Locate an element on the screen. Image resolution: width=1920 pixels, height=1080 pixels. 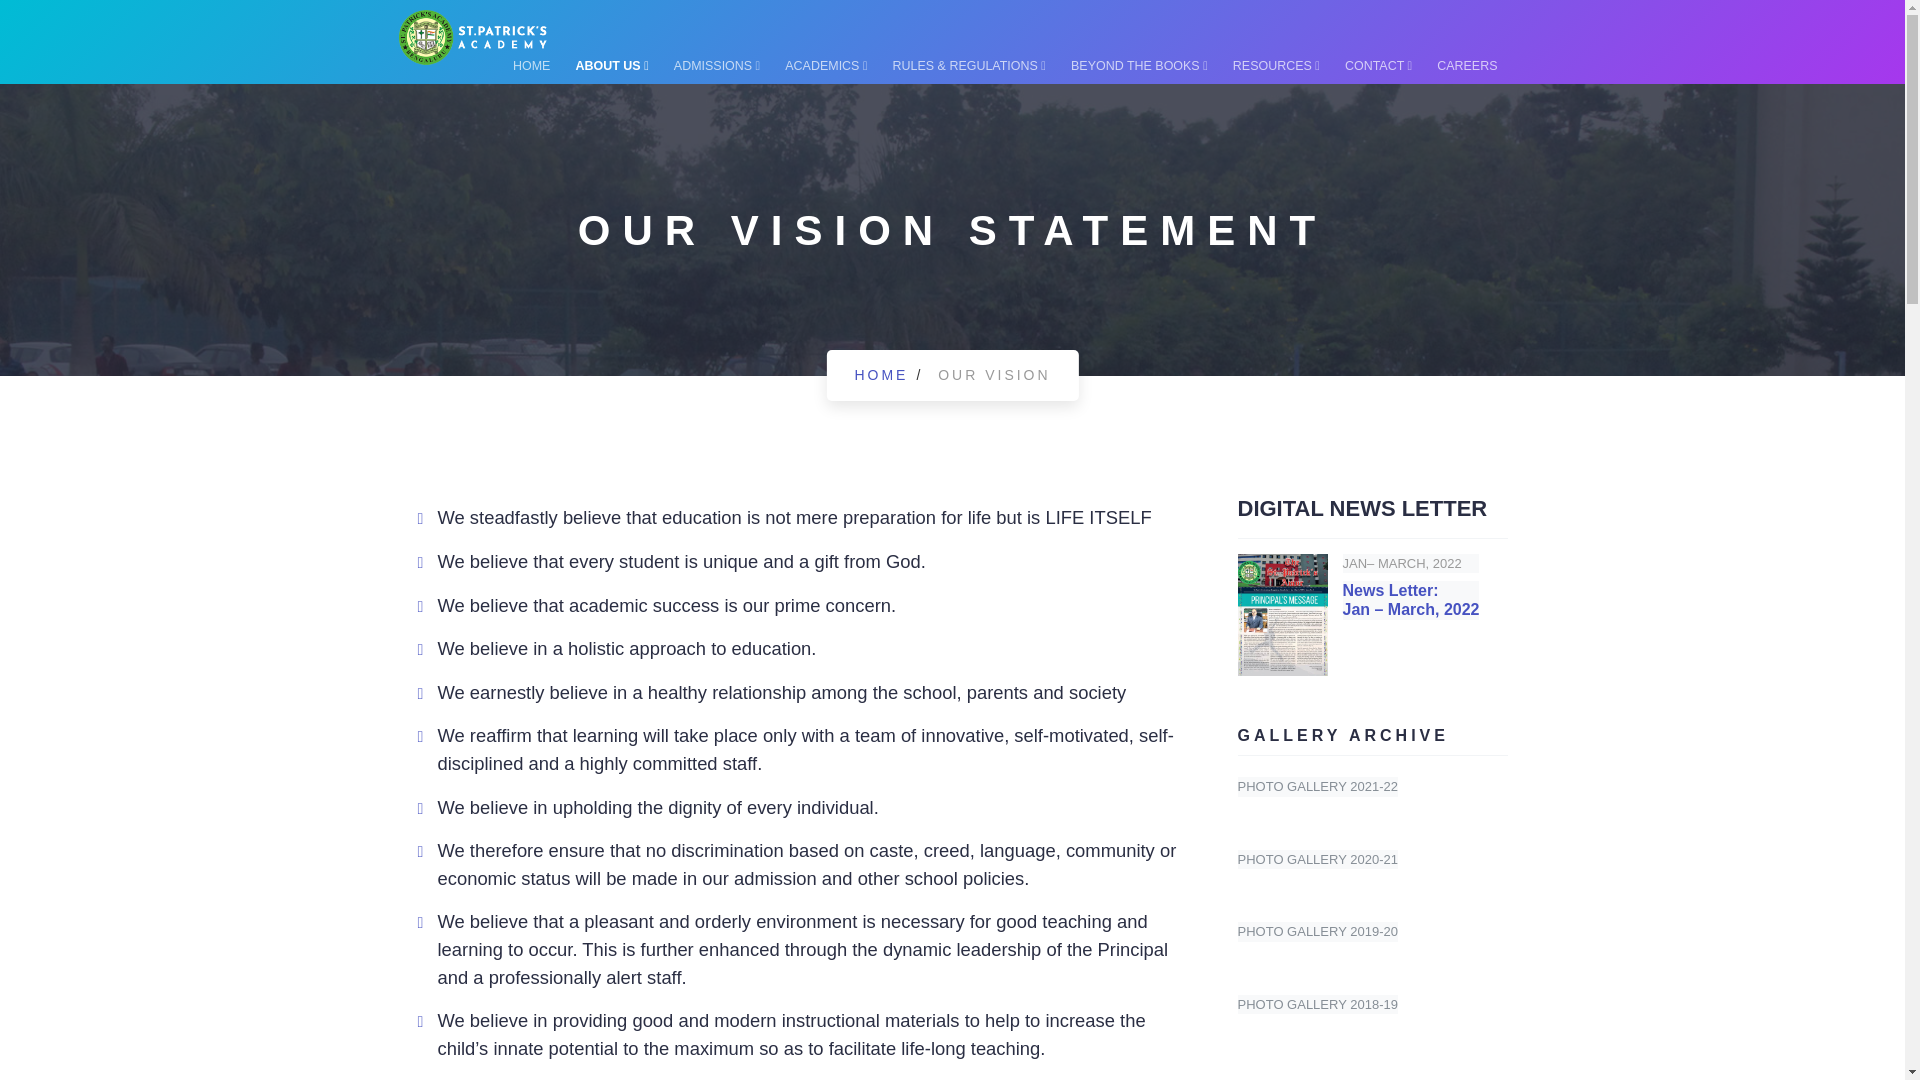
ADMISSIONS is located at coordinates (716, 65).